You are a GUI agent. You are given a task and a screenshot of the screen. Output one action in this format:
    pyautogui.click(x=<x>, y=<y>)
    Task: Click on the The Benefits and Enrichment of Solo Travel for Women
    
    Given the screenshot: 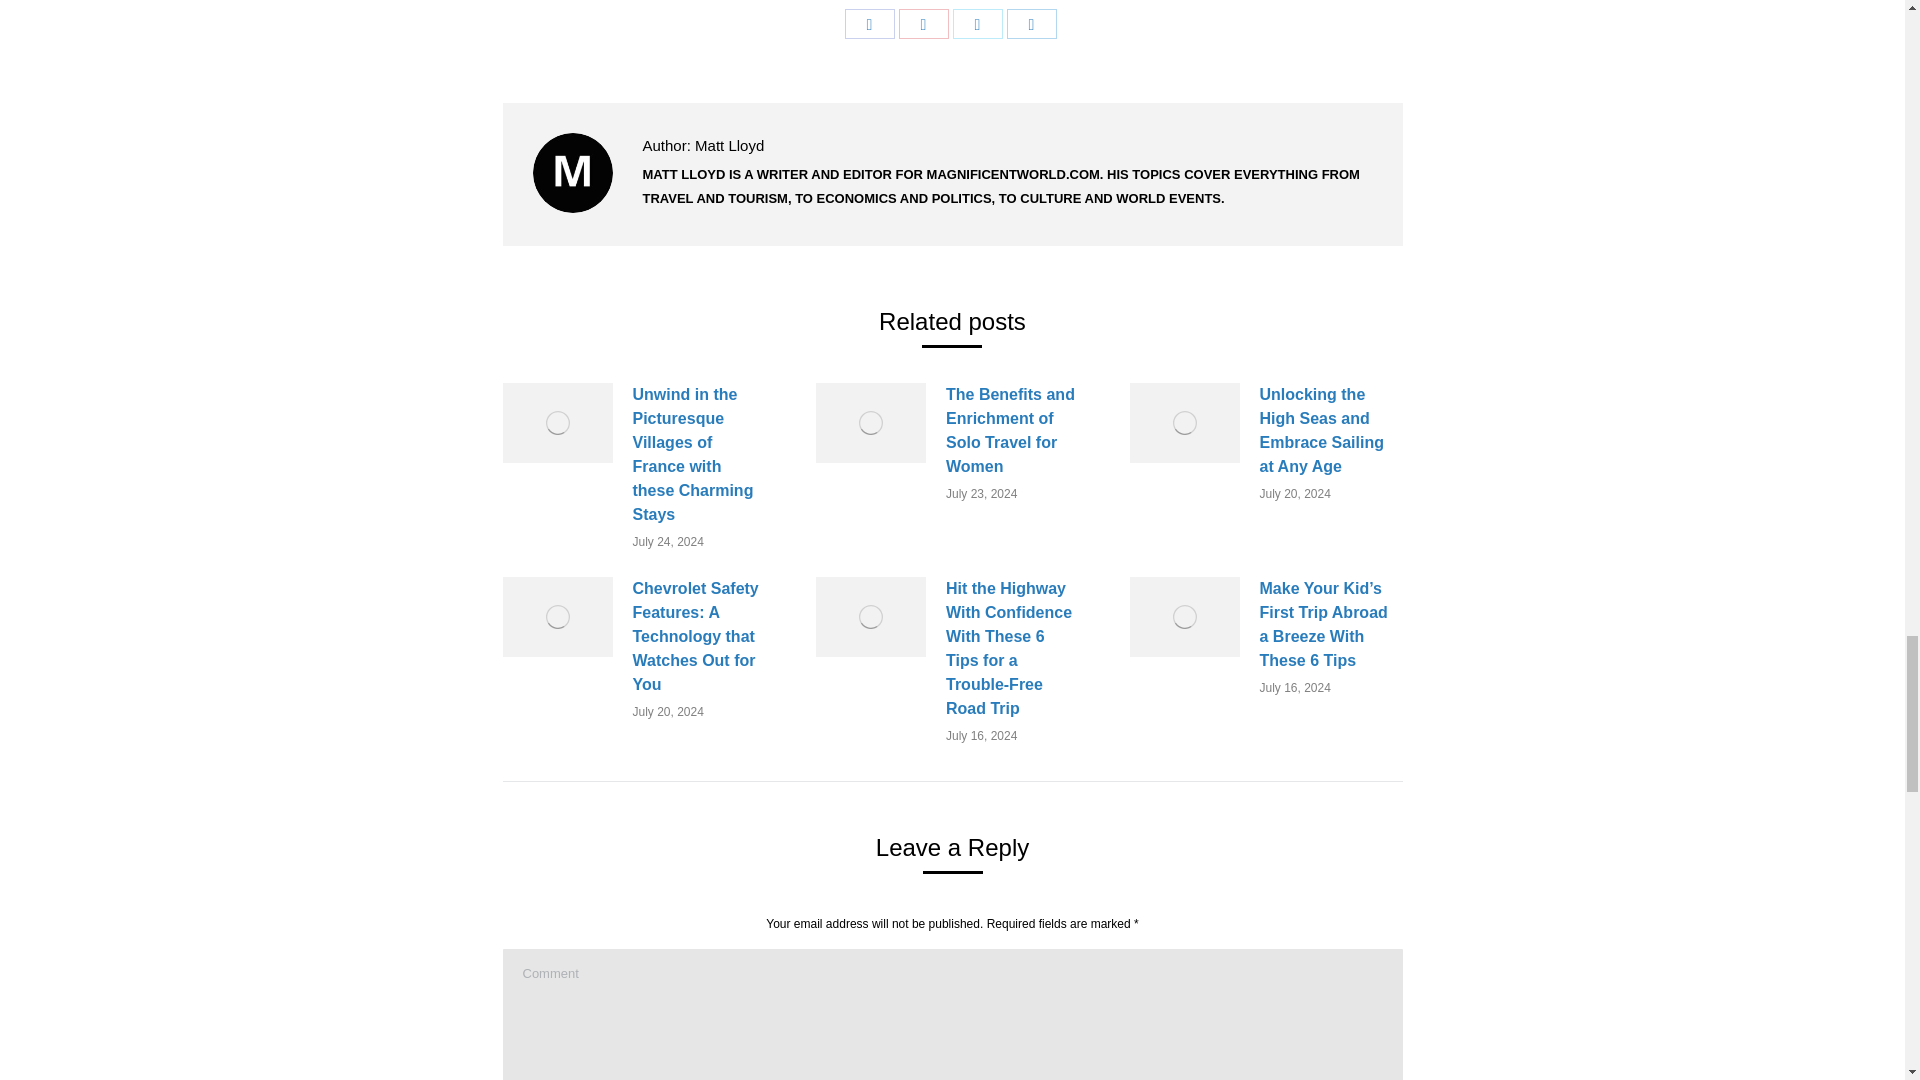 What is the action you would take?
    pyautogui.click(x=1012, y=431)
    